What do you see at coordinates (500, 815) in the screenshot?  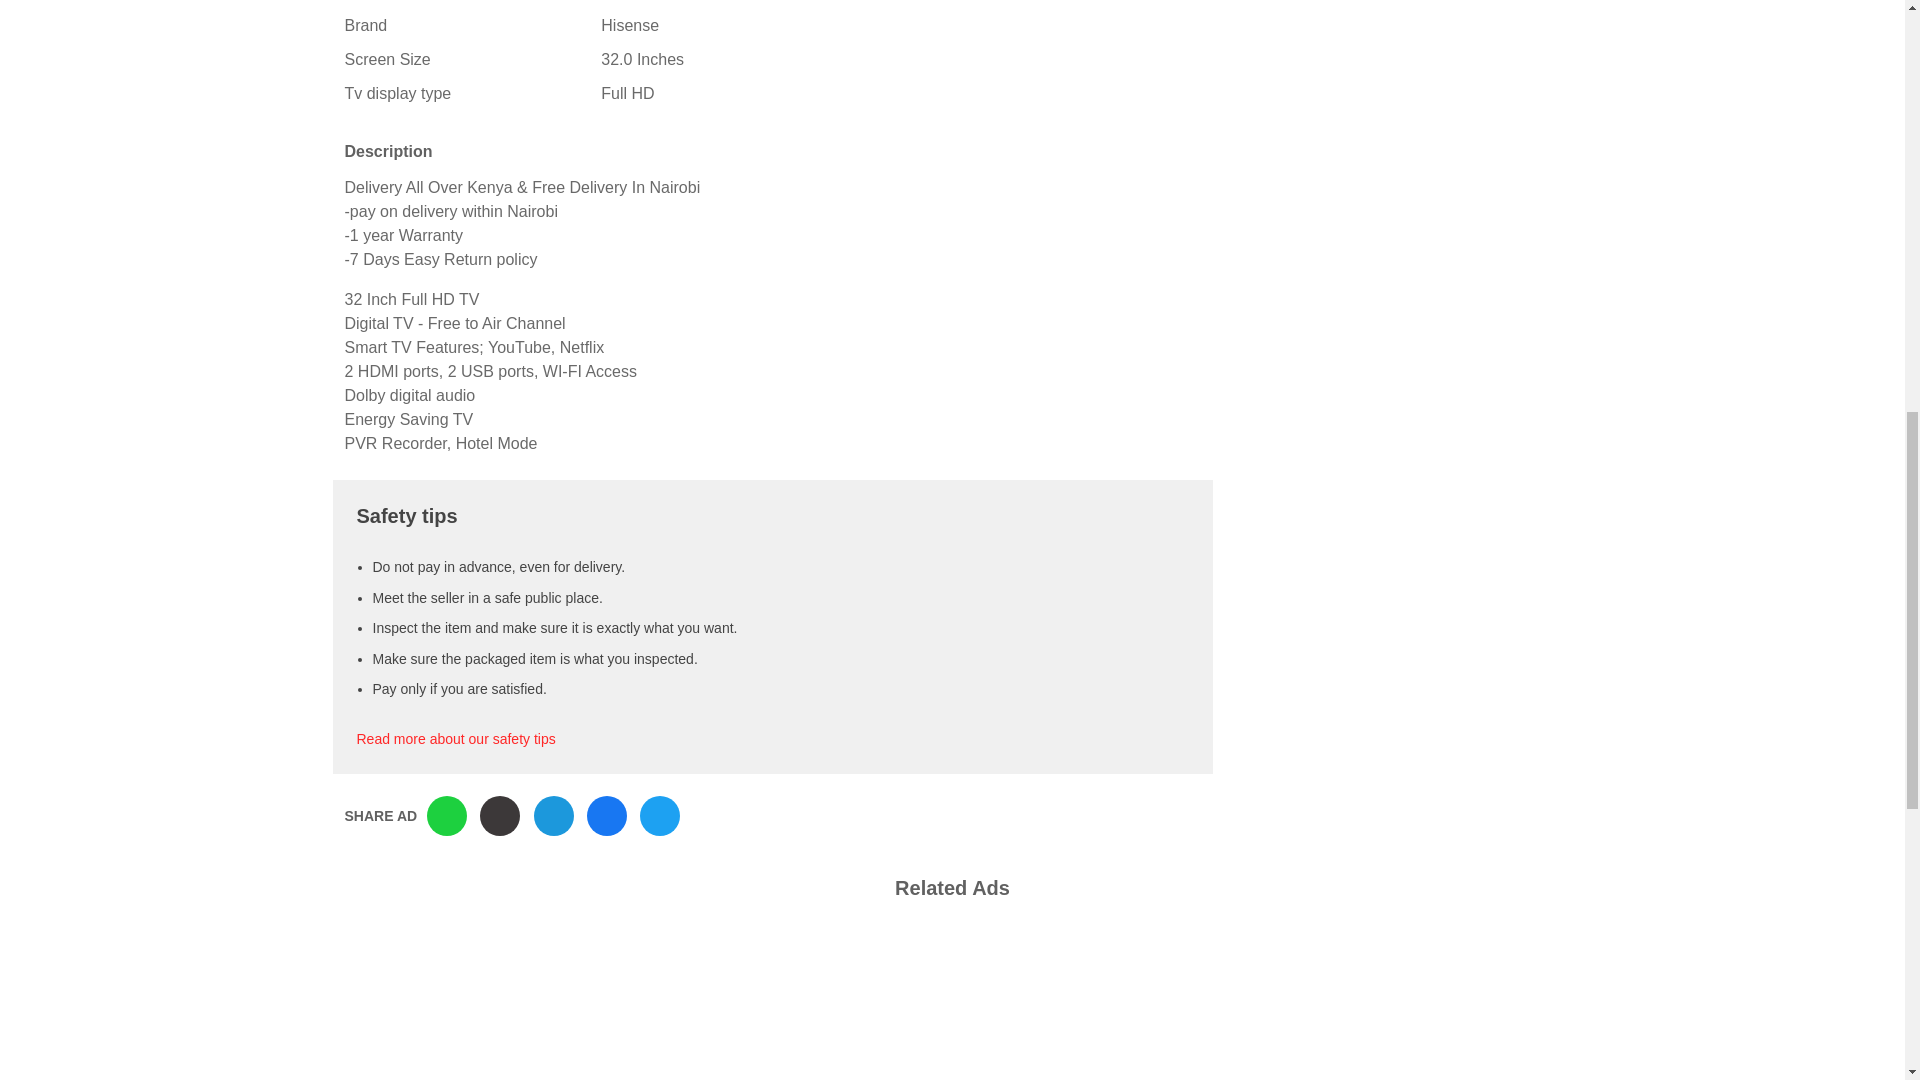 I see `Copy link` at bounding box center [500, 815].